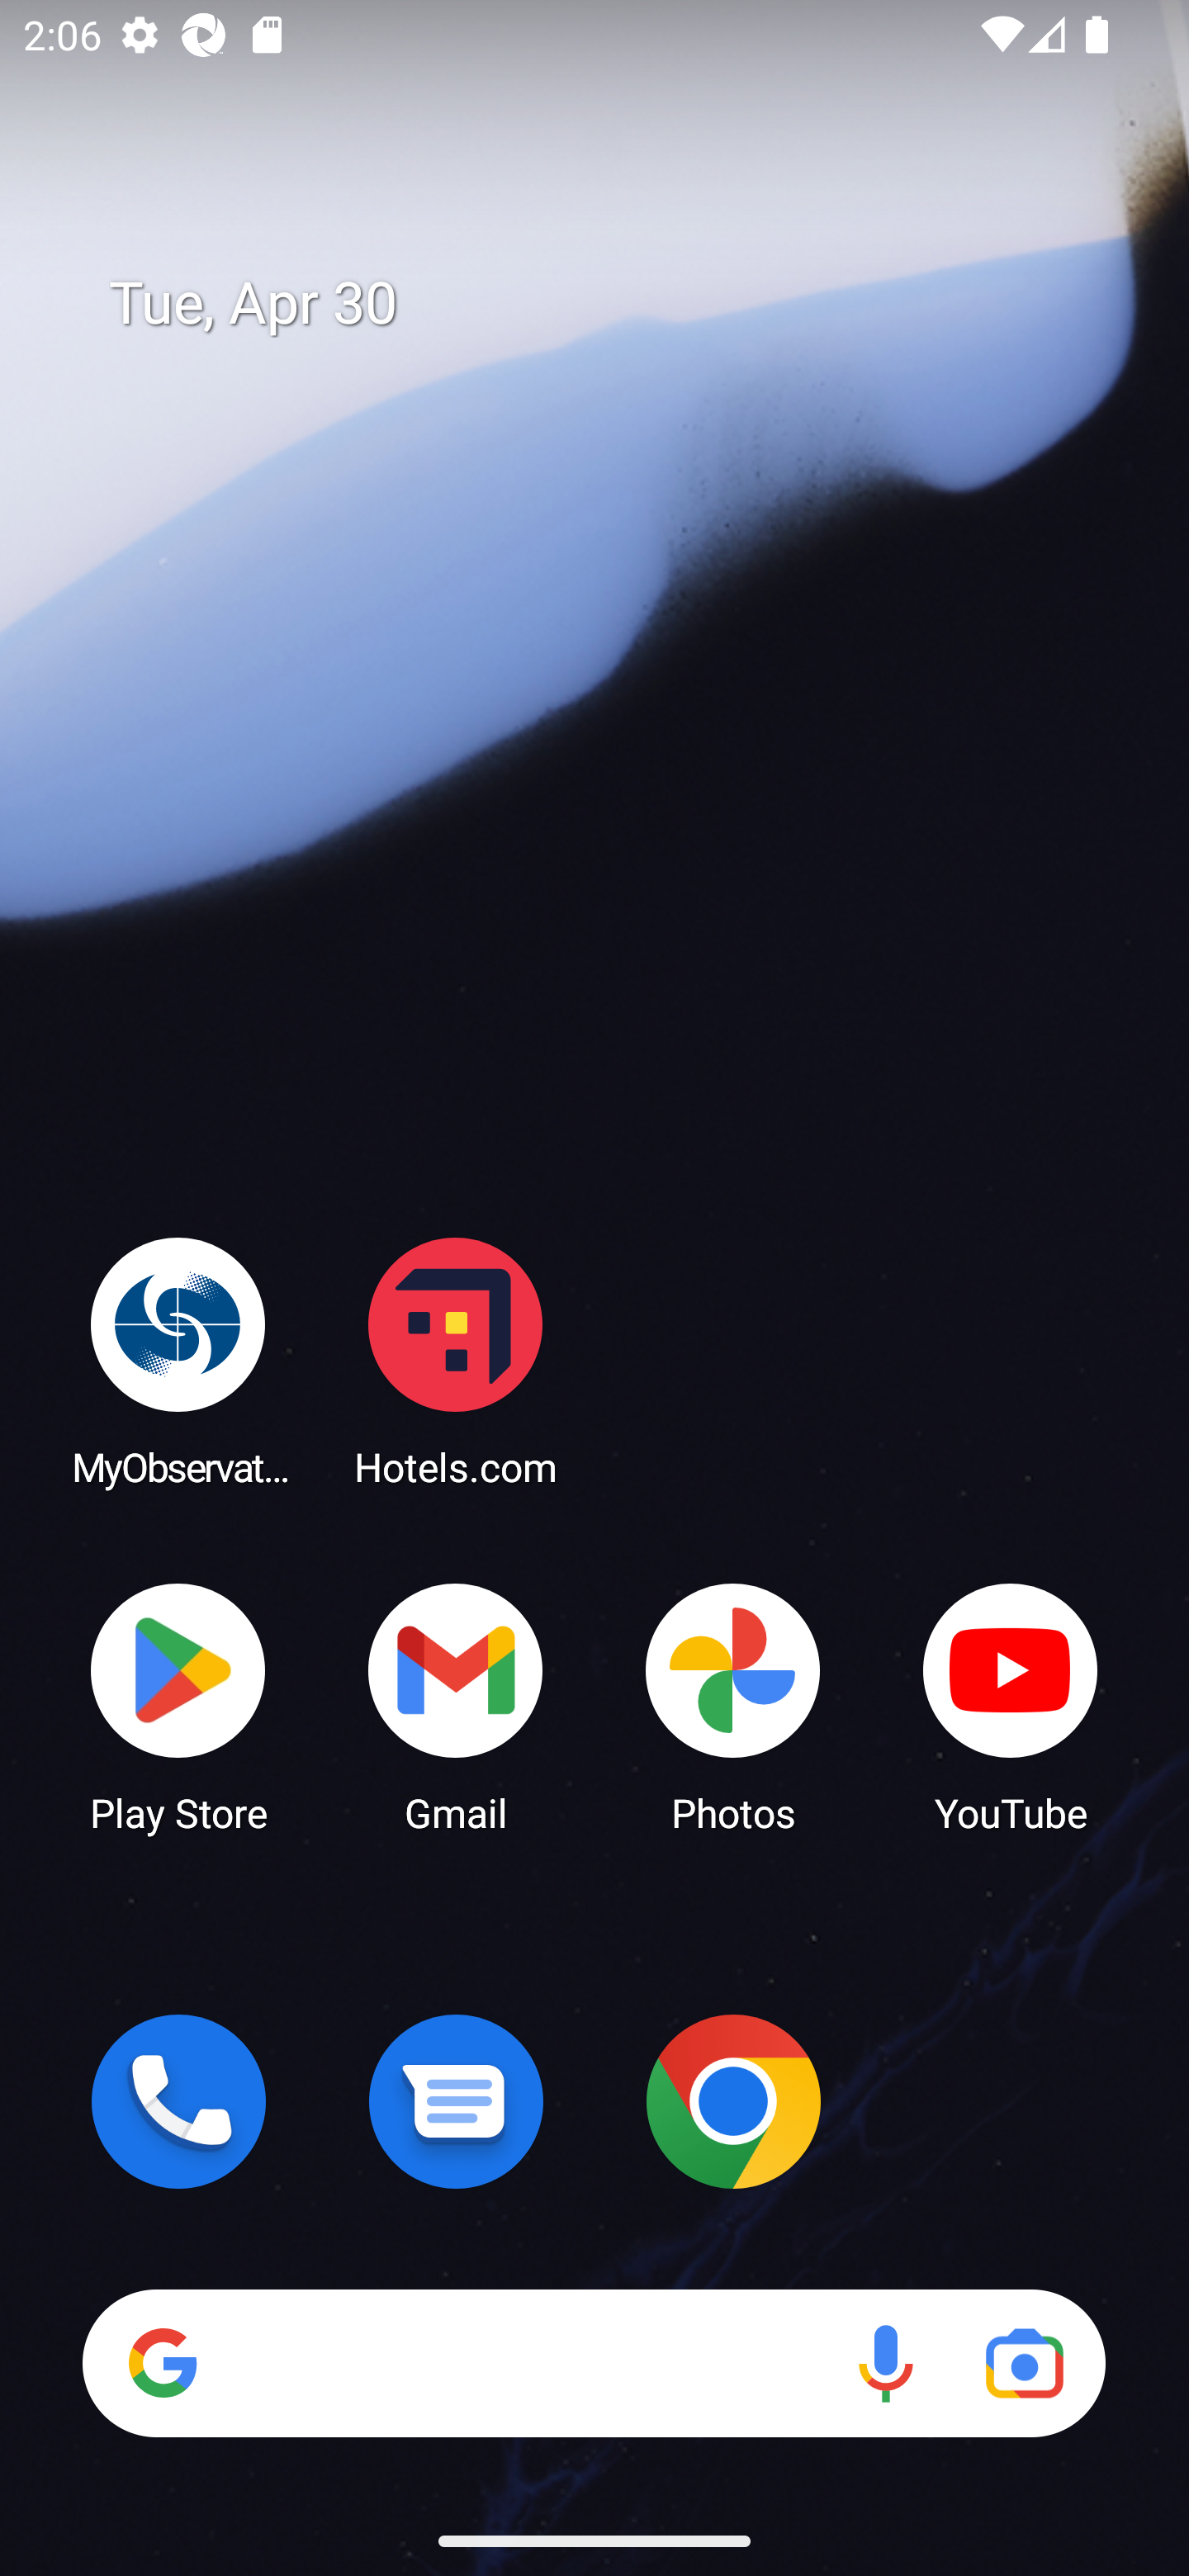 This screenshot has width=1189, height=2576. Describe the element at coordinates (1011, 1706) in the screenshot. I see `YouTube` at that location.